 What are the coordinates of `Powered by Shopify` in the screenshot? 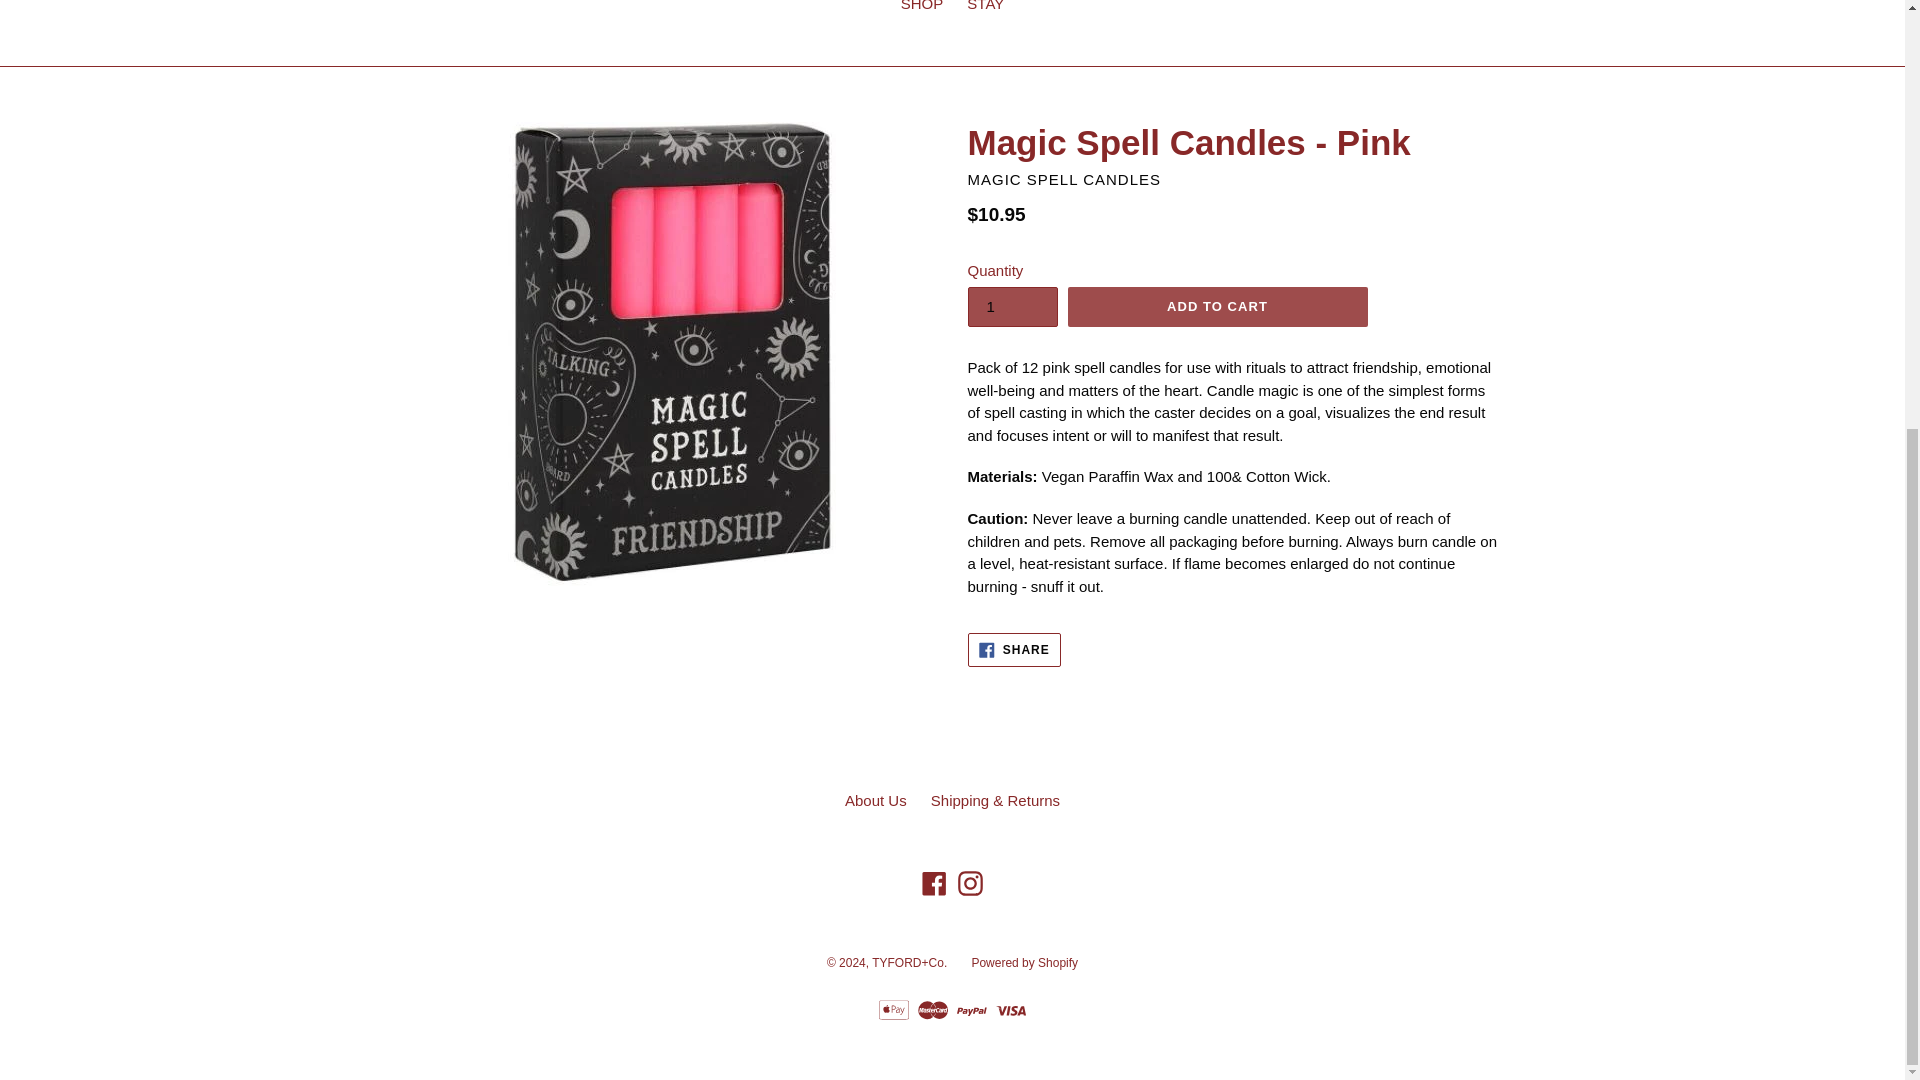 It's located at (1014, 650).